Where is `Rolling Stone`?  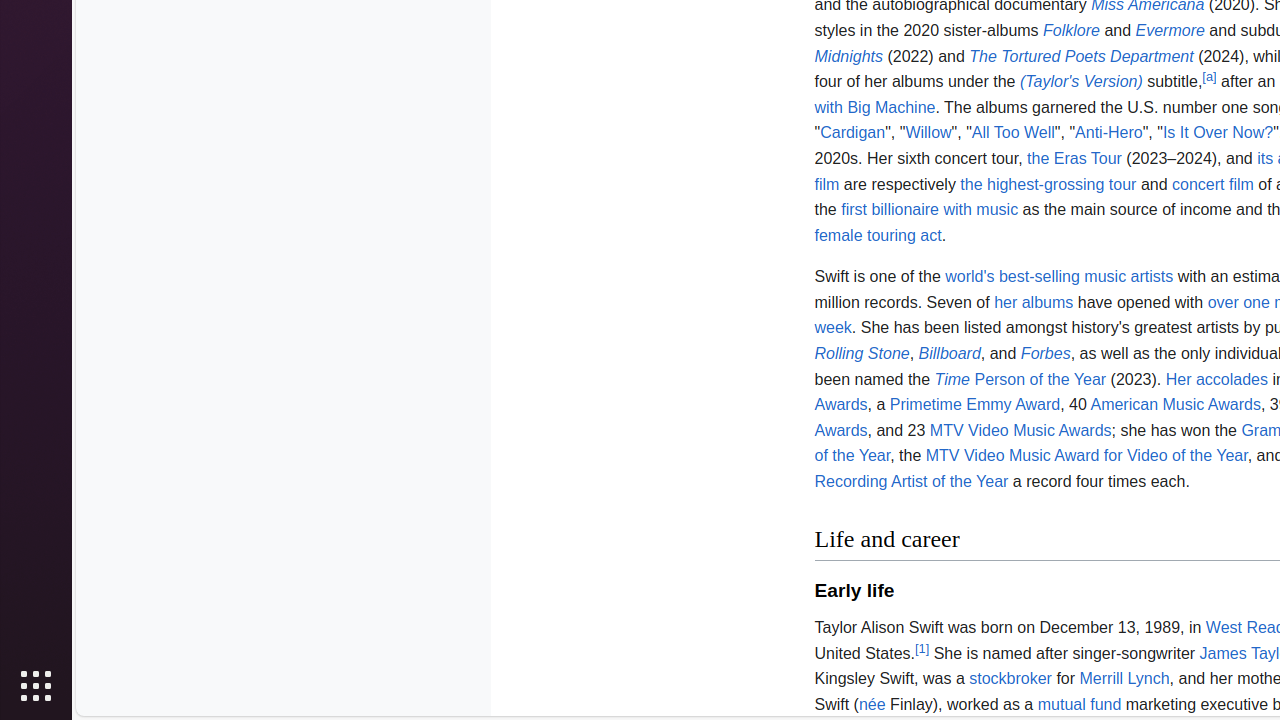
Rolling Stone is located at coordinates (862, 354).